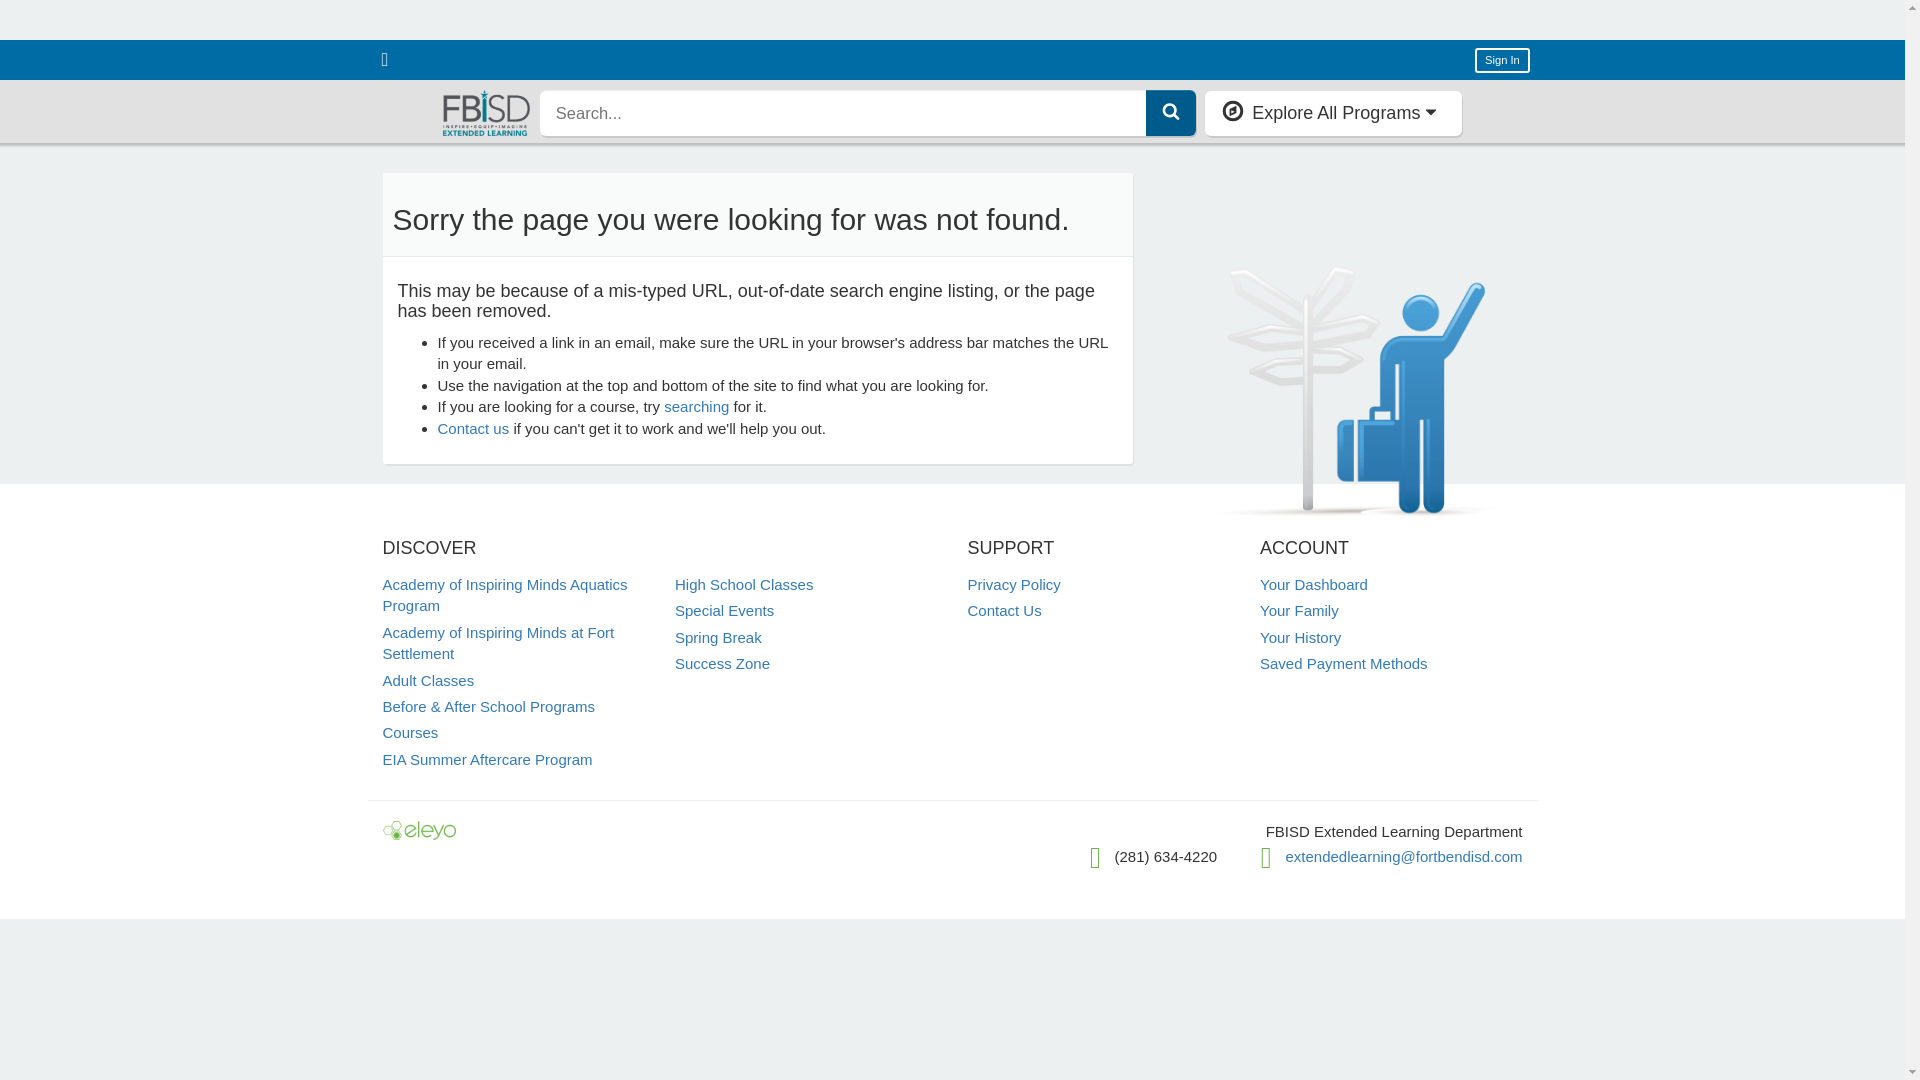 This screenshot has width=1920, height=1080. Describe the element at coordinates (1502, 60) in the screenshot. I see `Sign In` at that location.